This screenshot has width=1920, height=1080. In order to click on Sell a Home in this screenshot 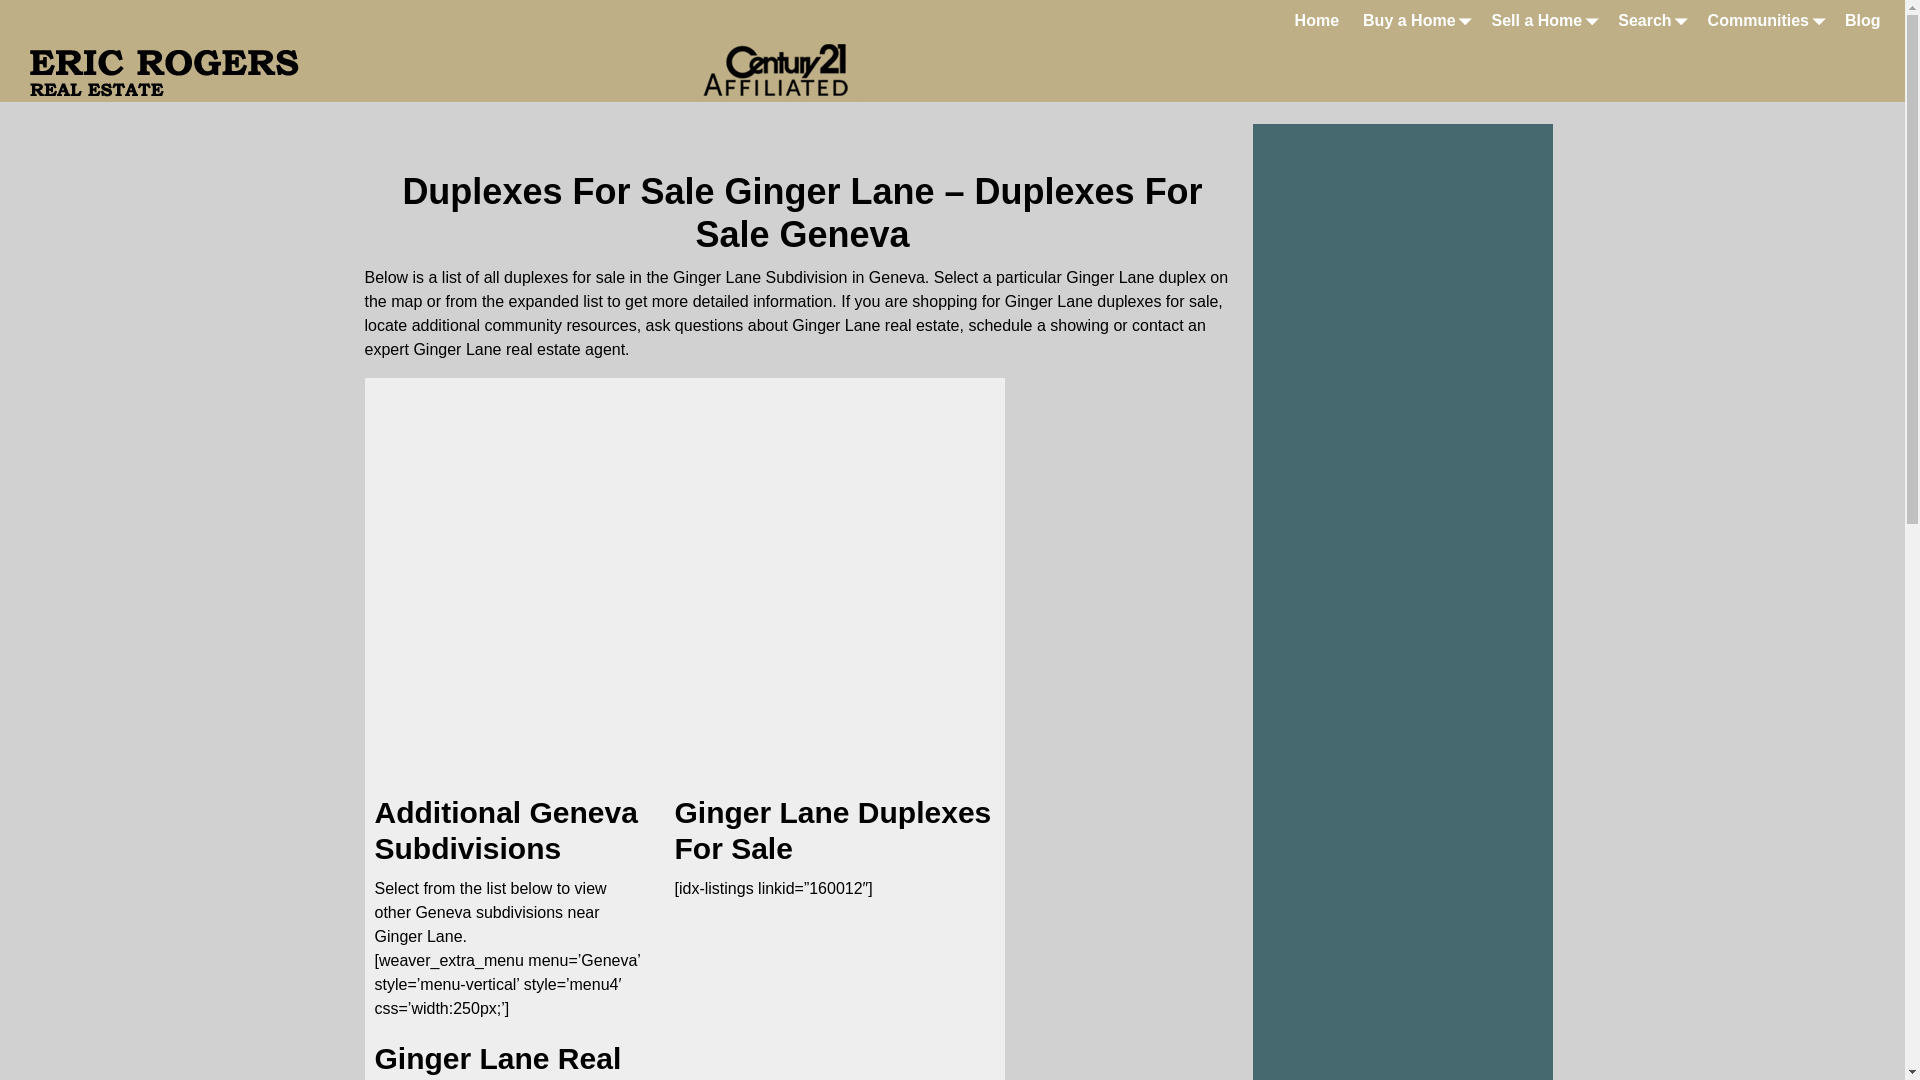, I will do `click(1544, 20)`.